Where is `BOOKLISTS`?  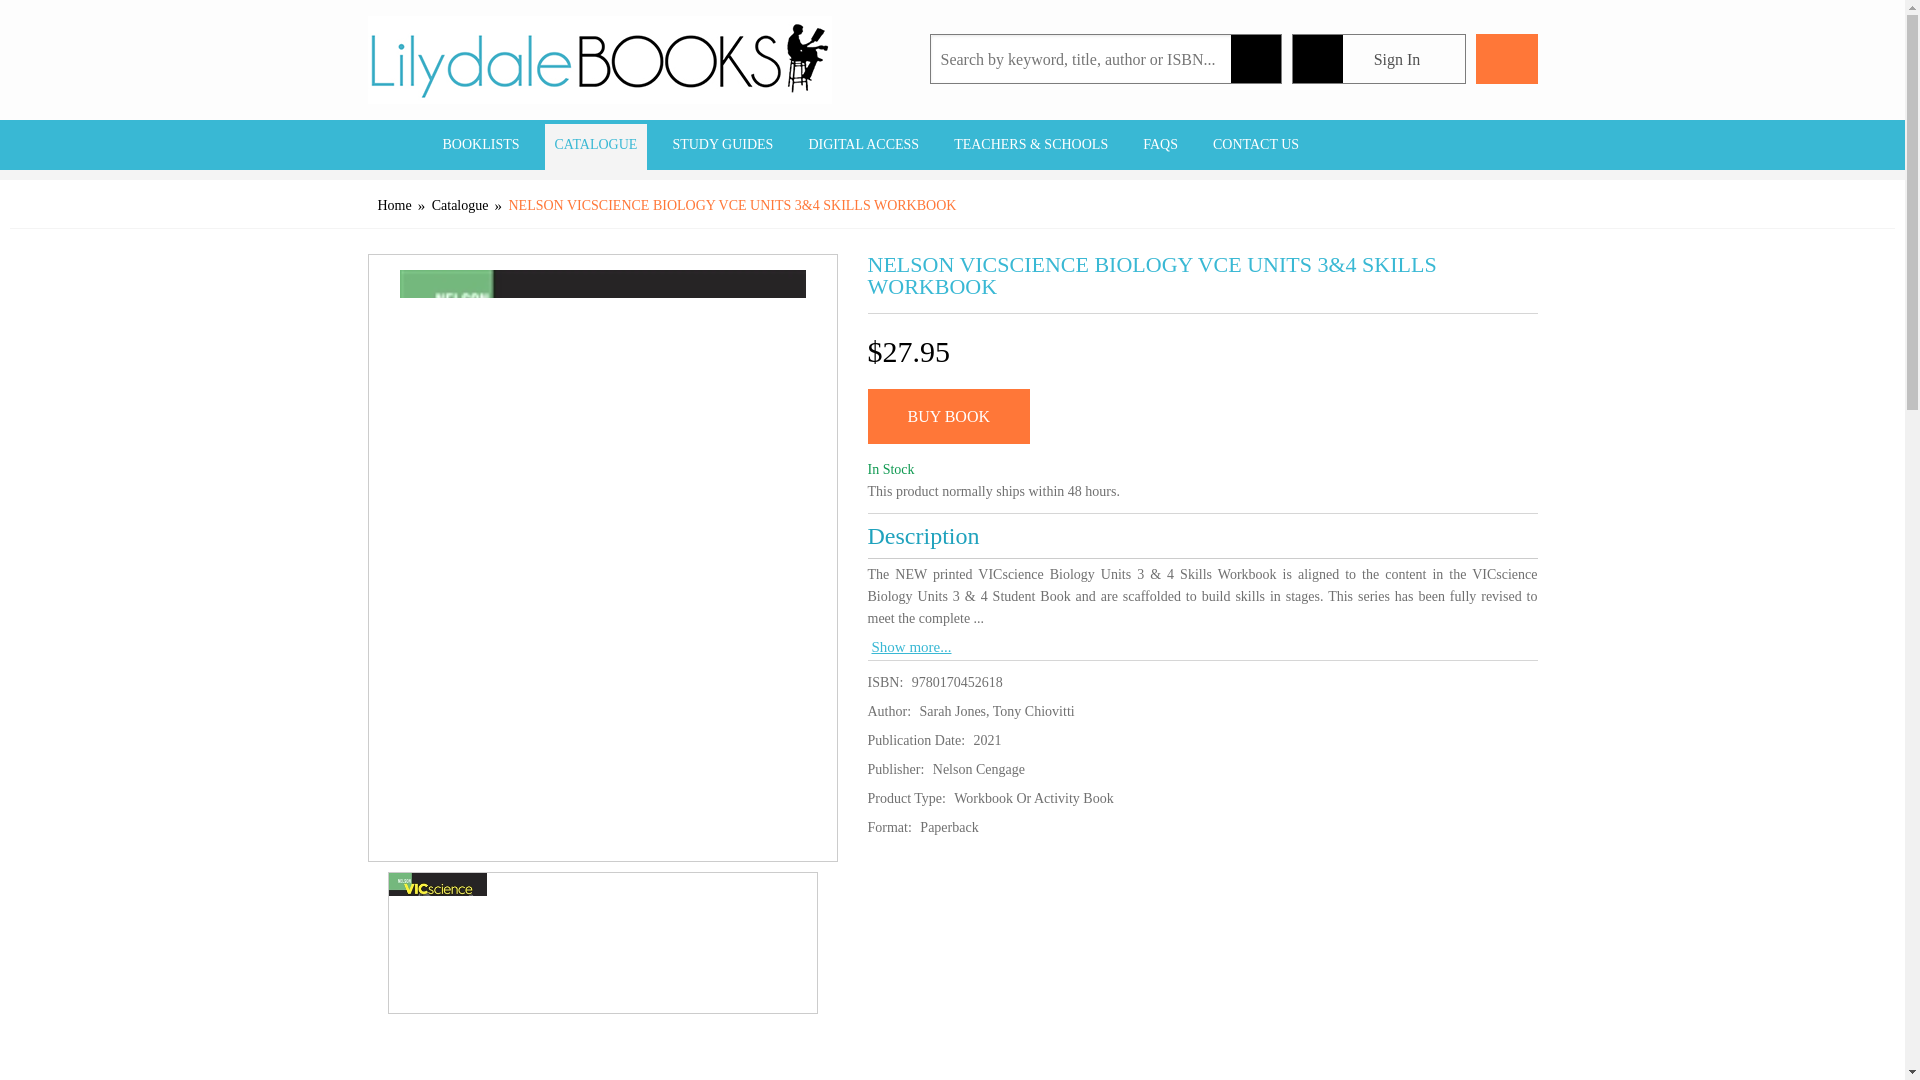 BOOKLISTS is located at coordinates (480, 144).